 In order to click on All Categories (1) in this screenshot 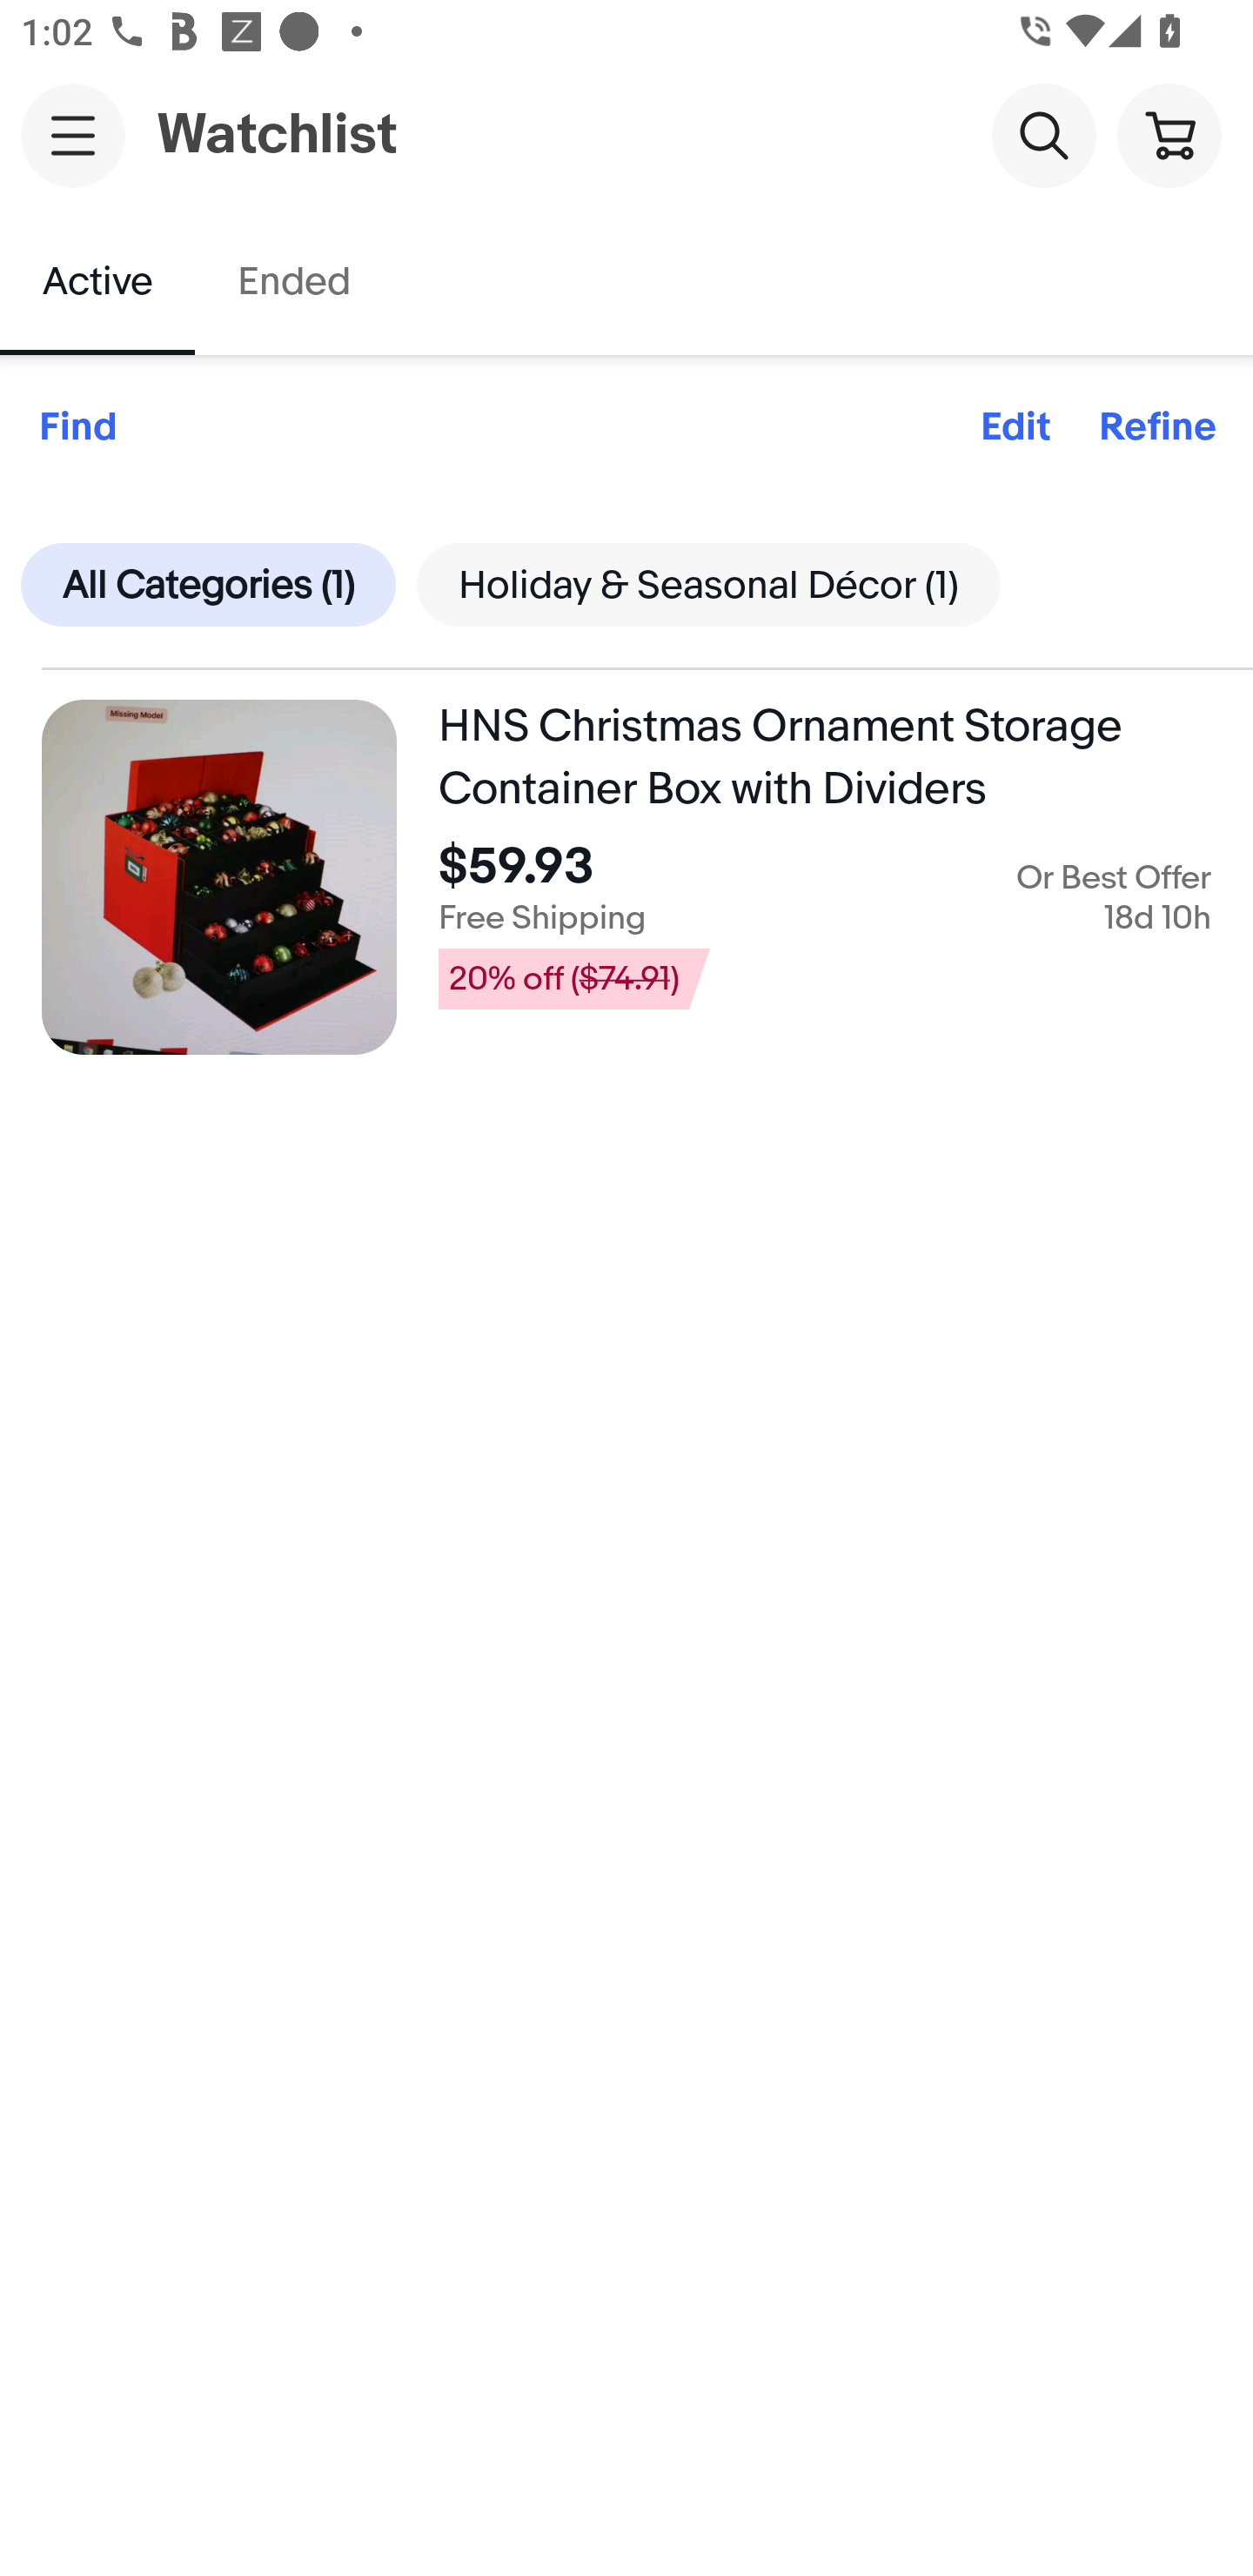, I will do `click(209, 584)`.